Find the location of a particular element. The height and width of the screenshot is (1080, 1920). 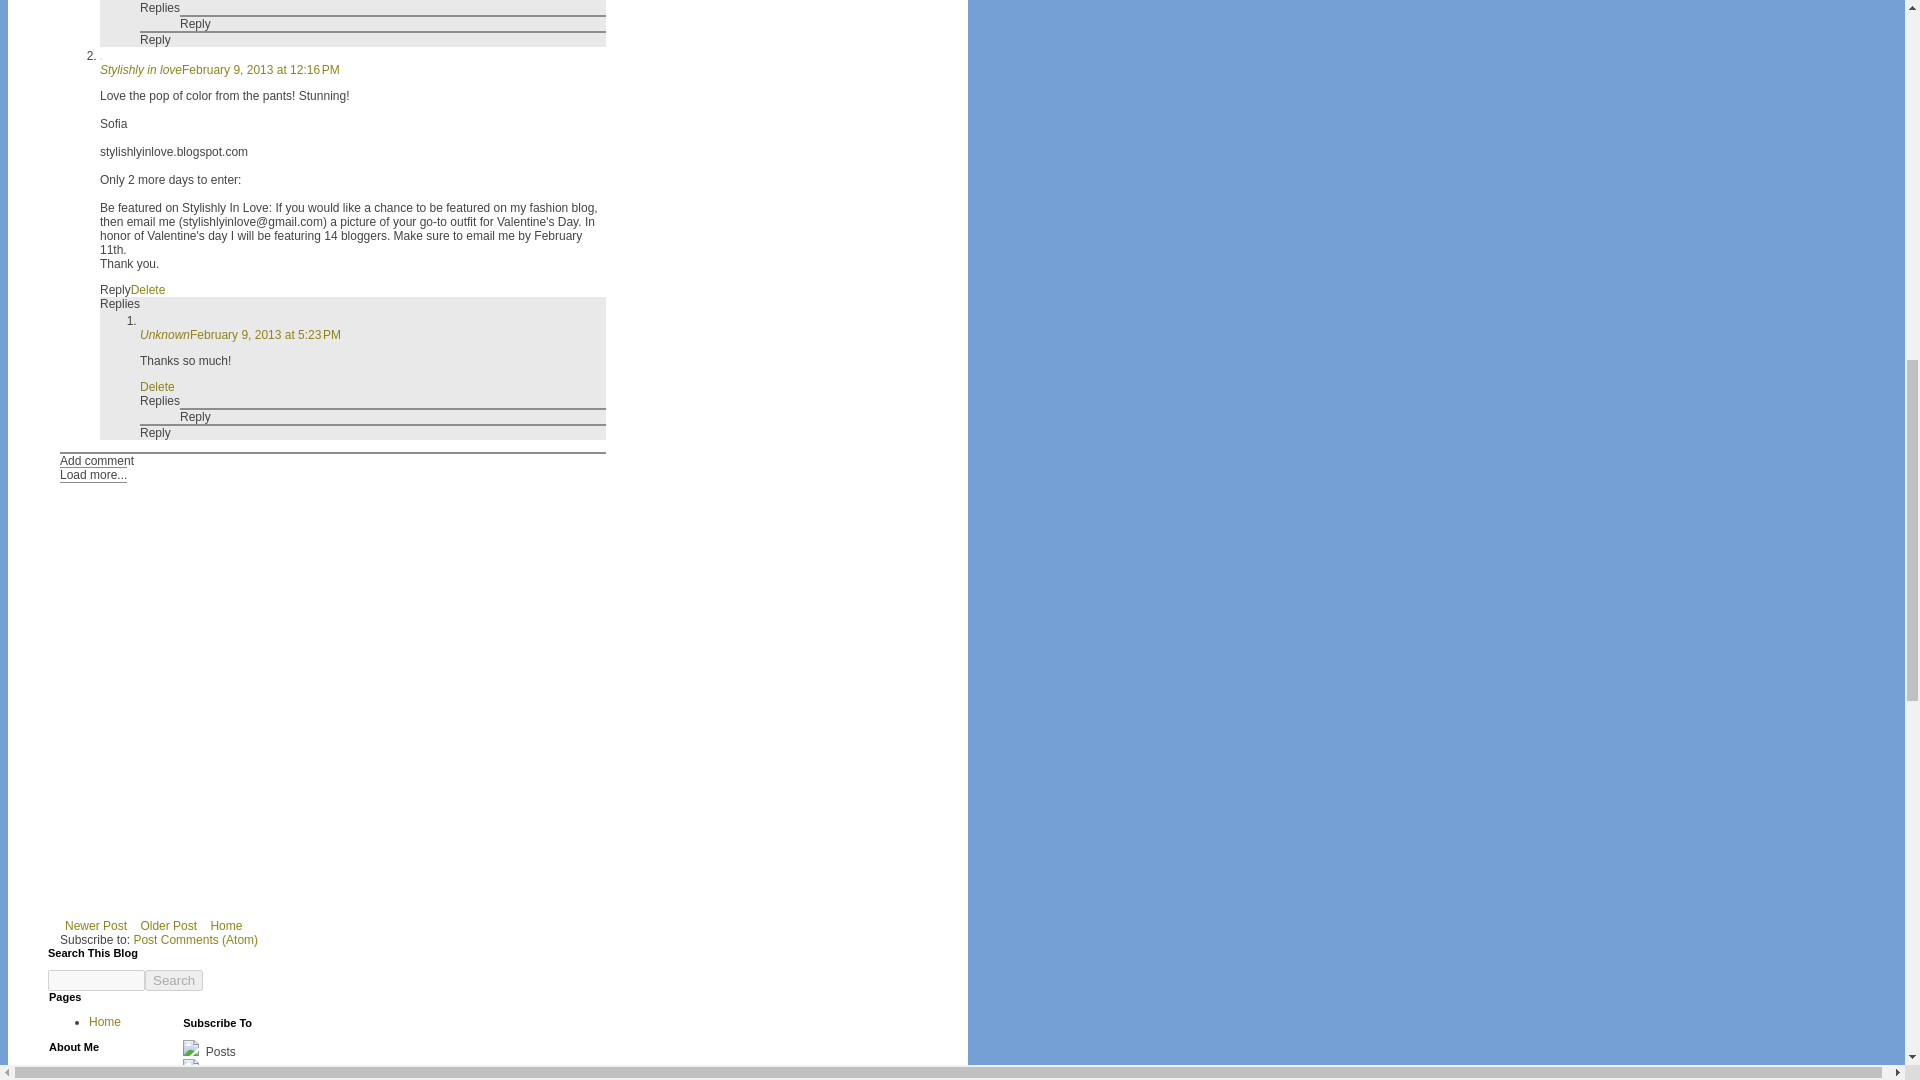

Replies is located at coordinates (160, 401).